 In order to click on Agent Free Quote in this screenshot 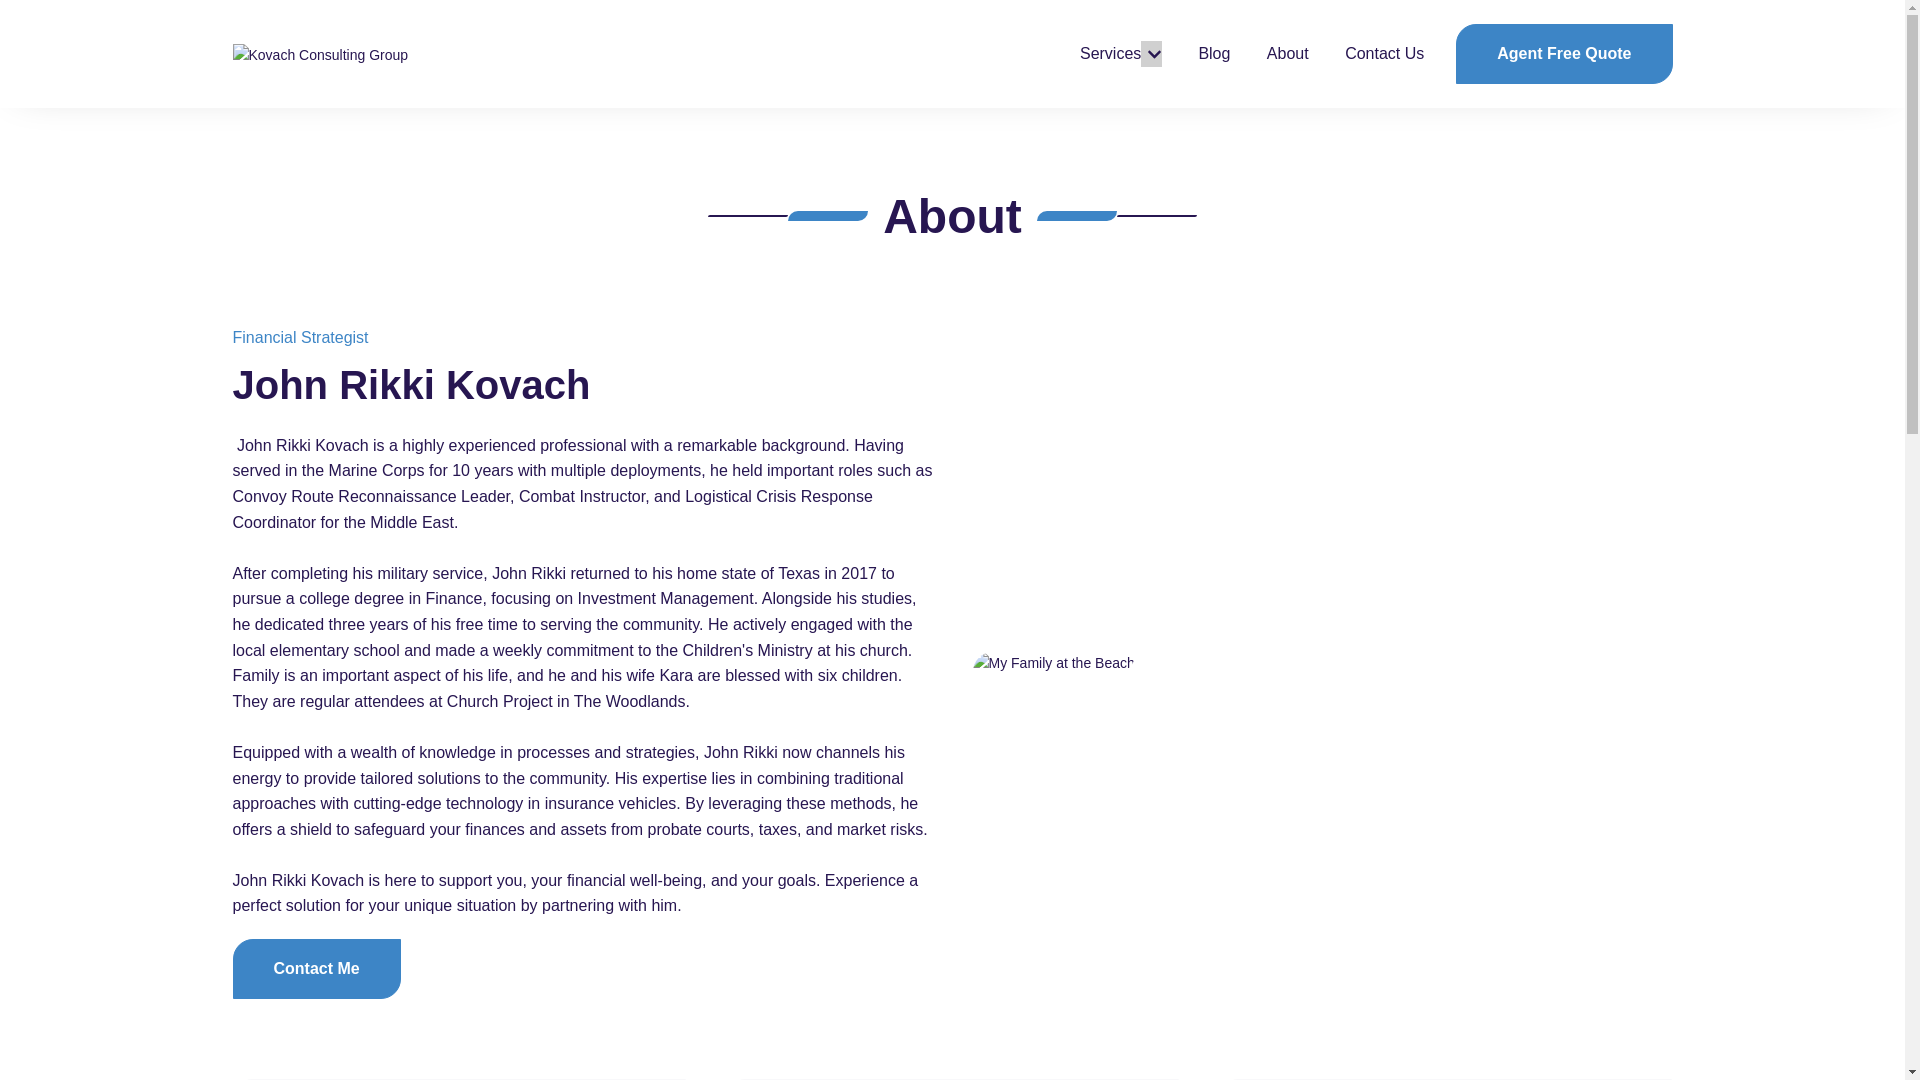, I will do `click(1564, 54)`.